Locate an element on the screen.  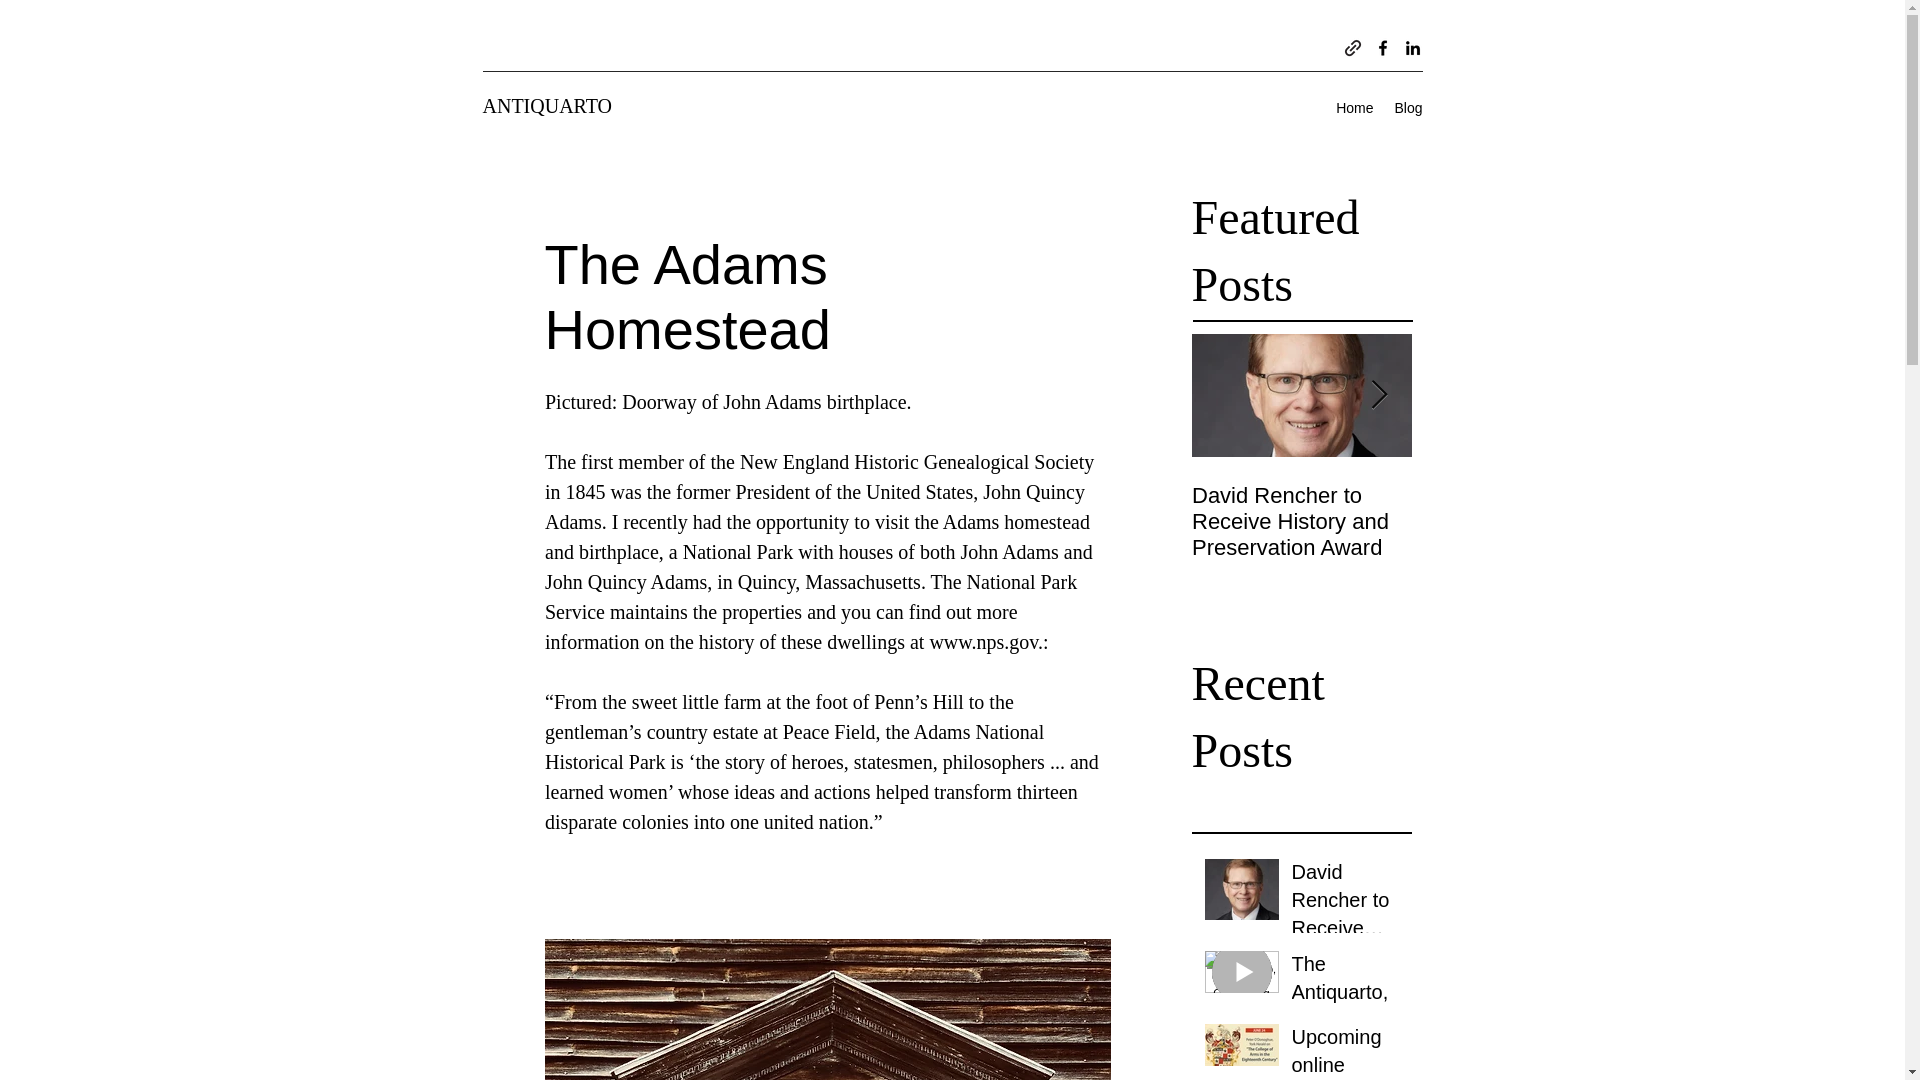
David Rencher to Receive History and Preservation Award is located at coordinates (1346, 904).